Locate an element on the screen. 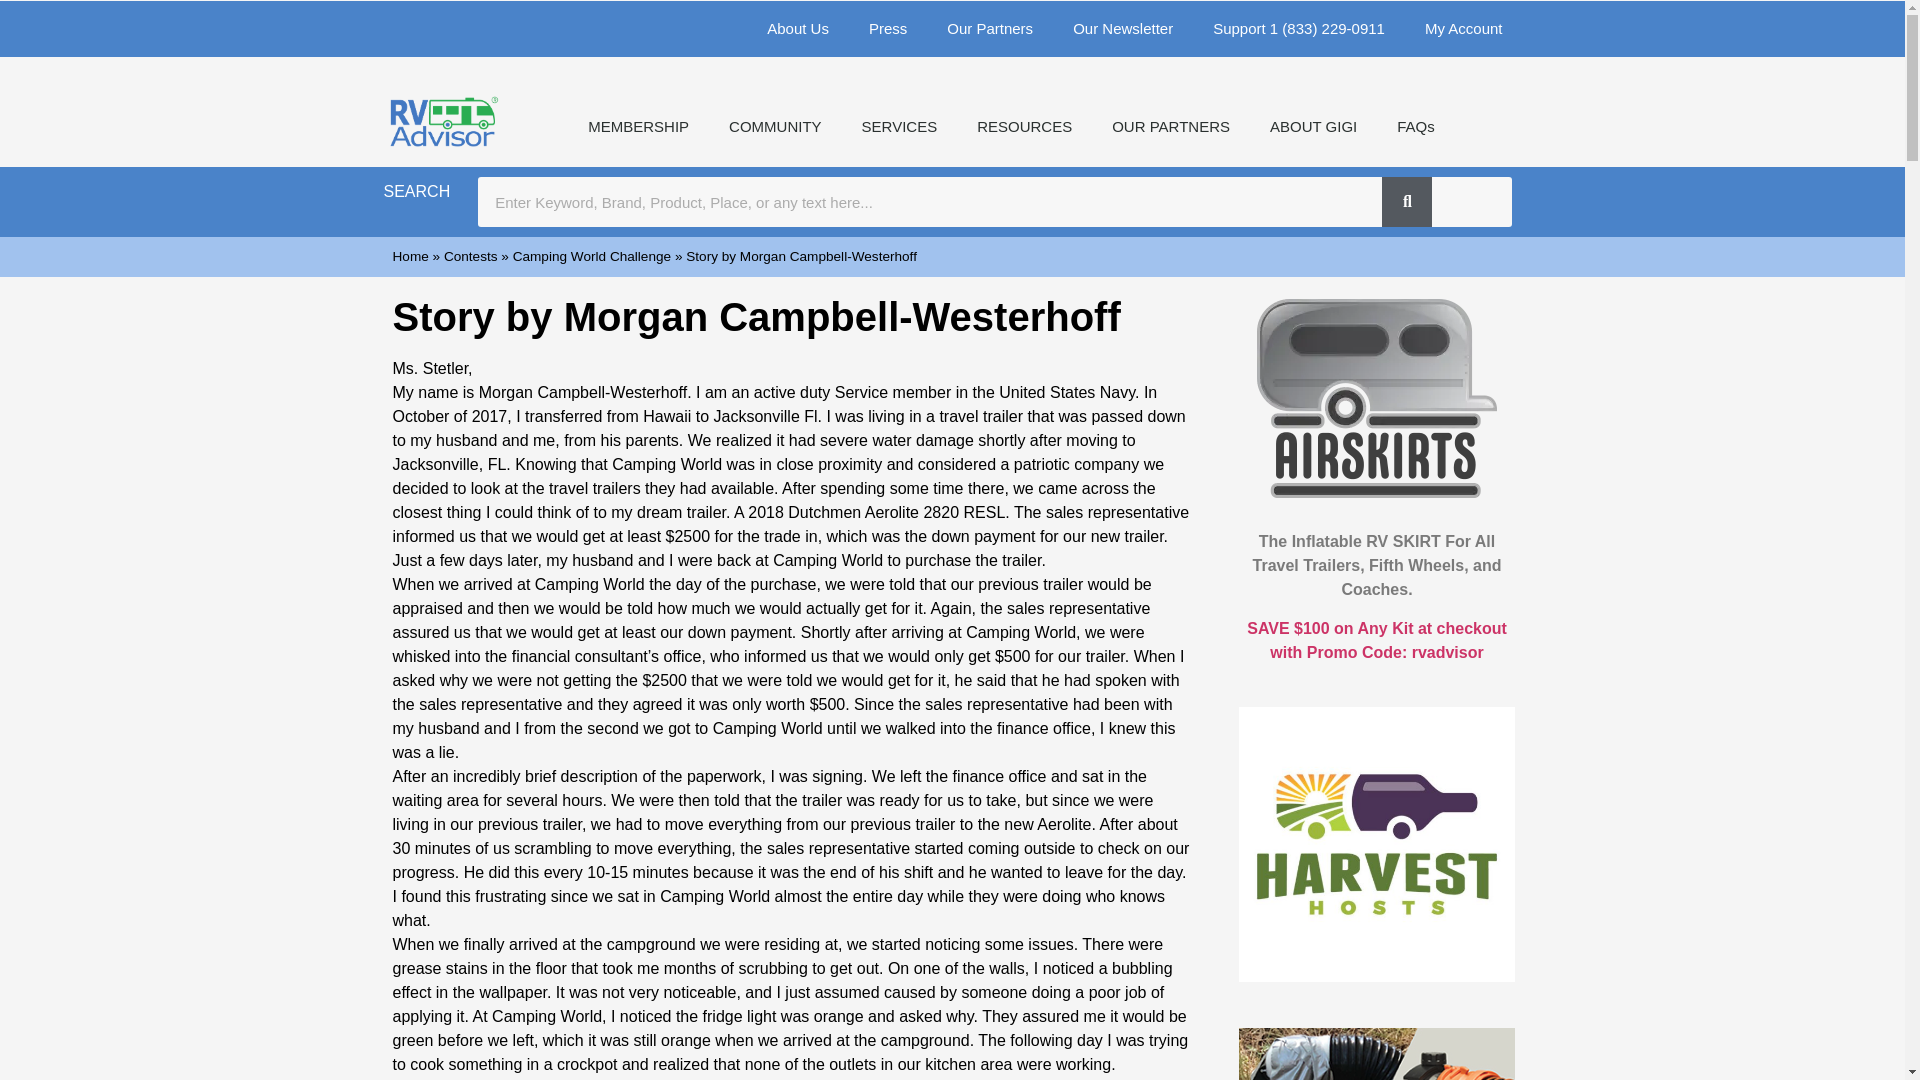  Press is located at coordinates (888, 29).